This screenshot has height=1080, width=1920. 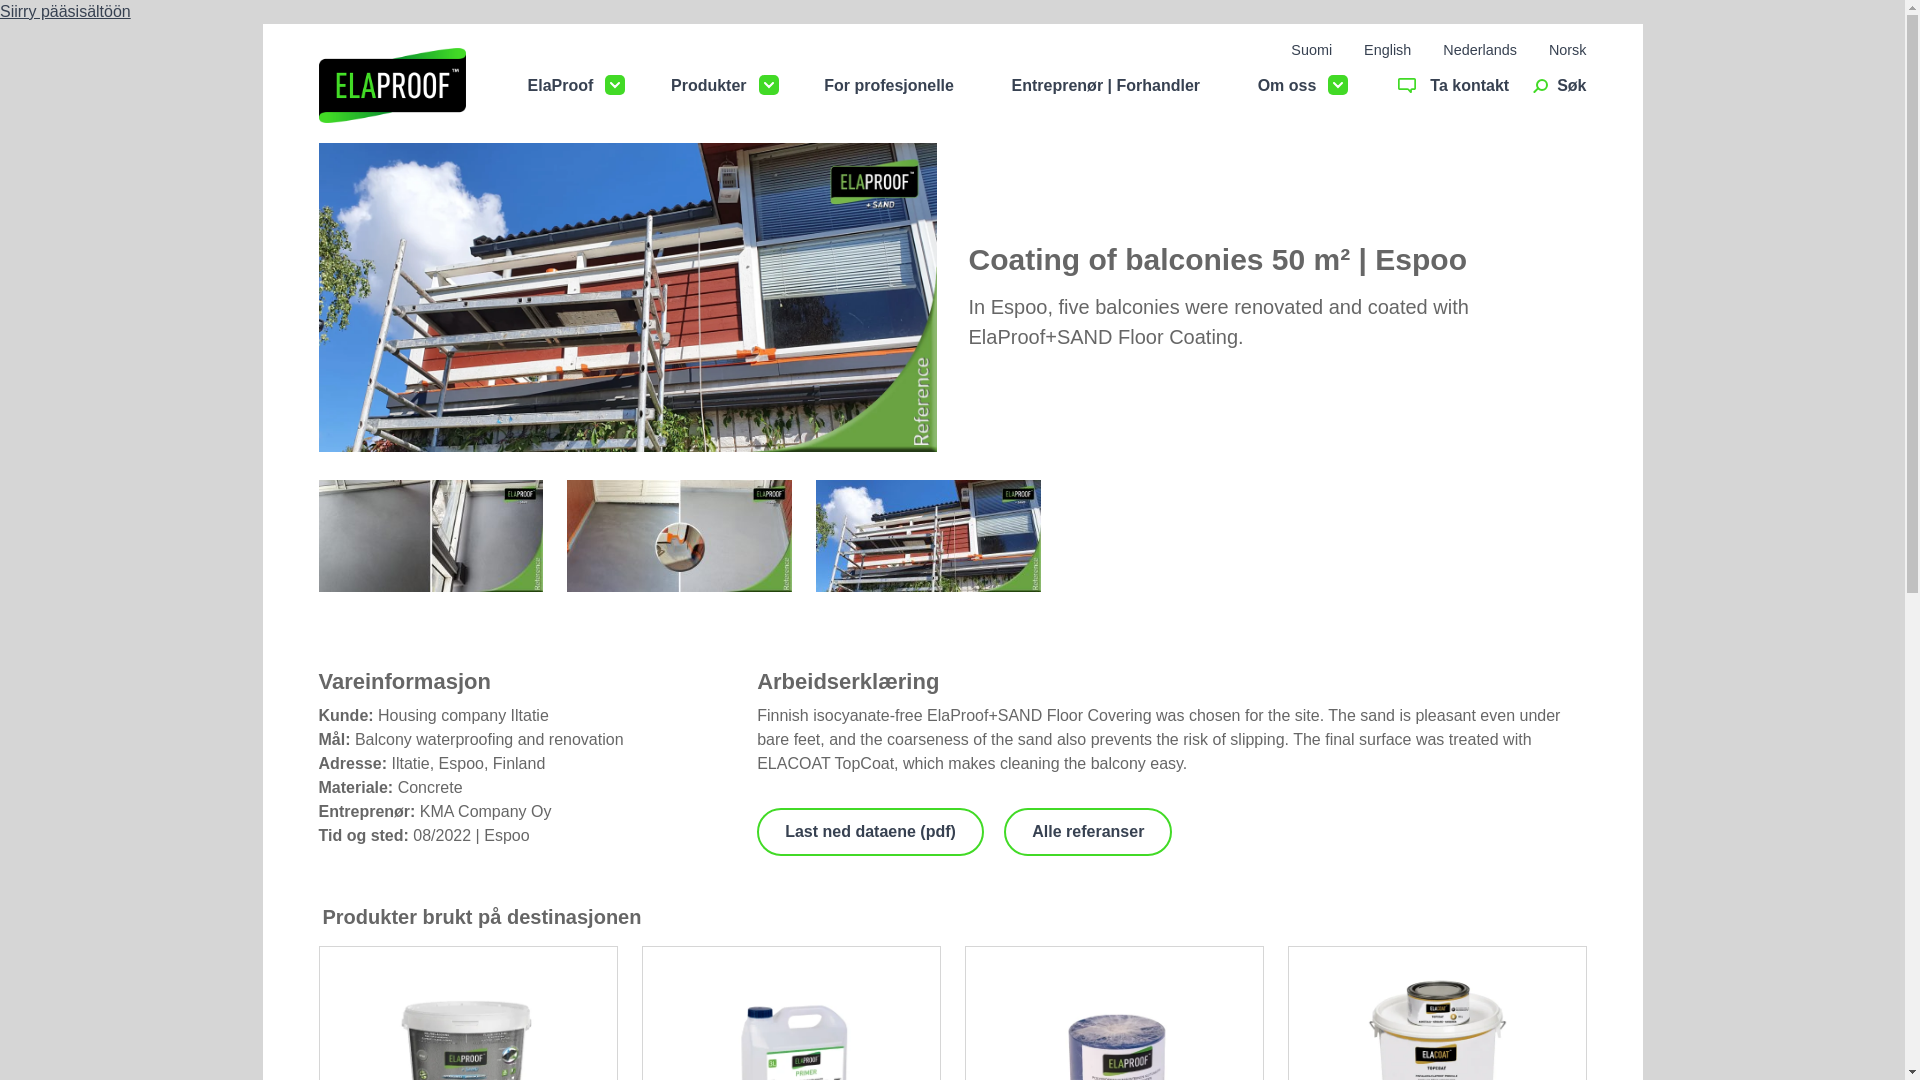 I want to click on Norsk, so click(x=1568, y=50).